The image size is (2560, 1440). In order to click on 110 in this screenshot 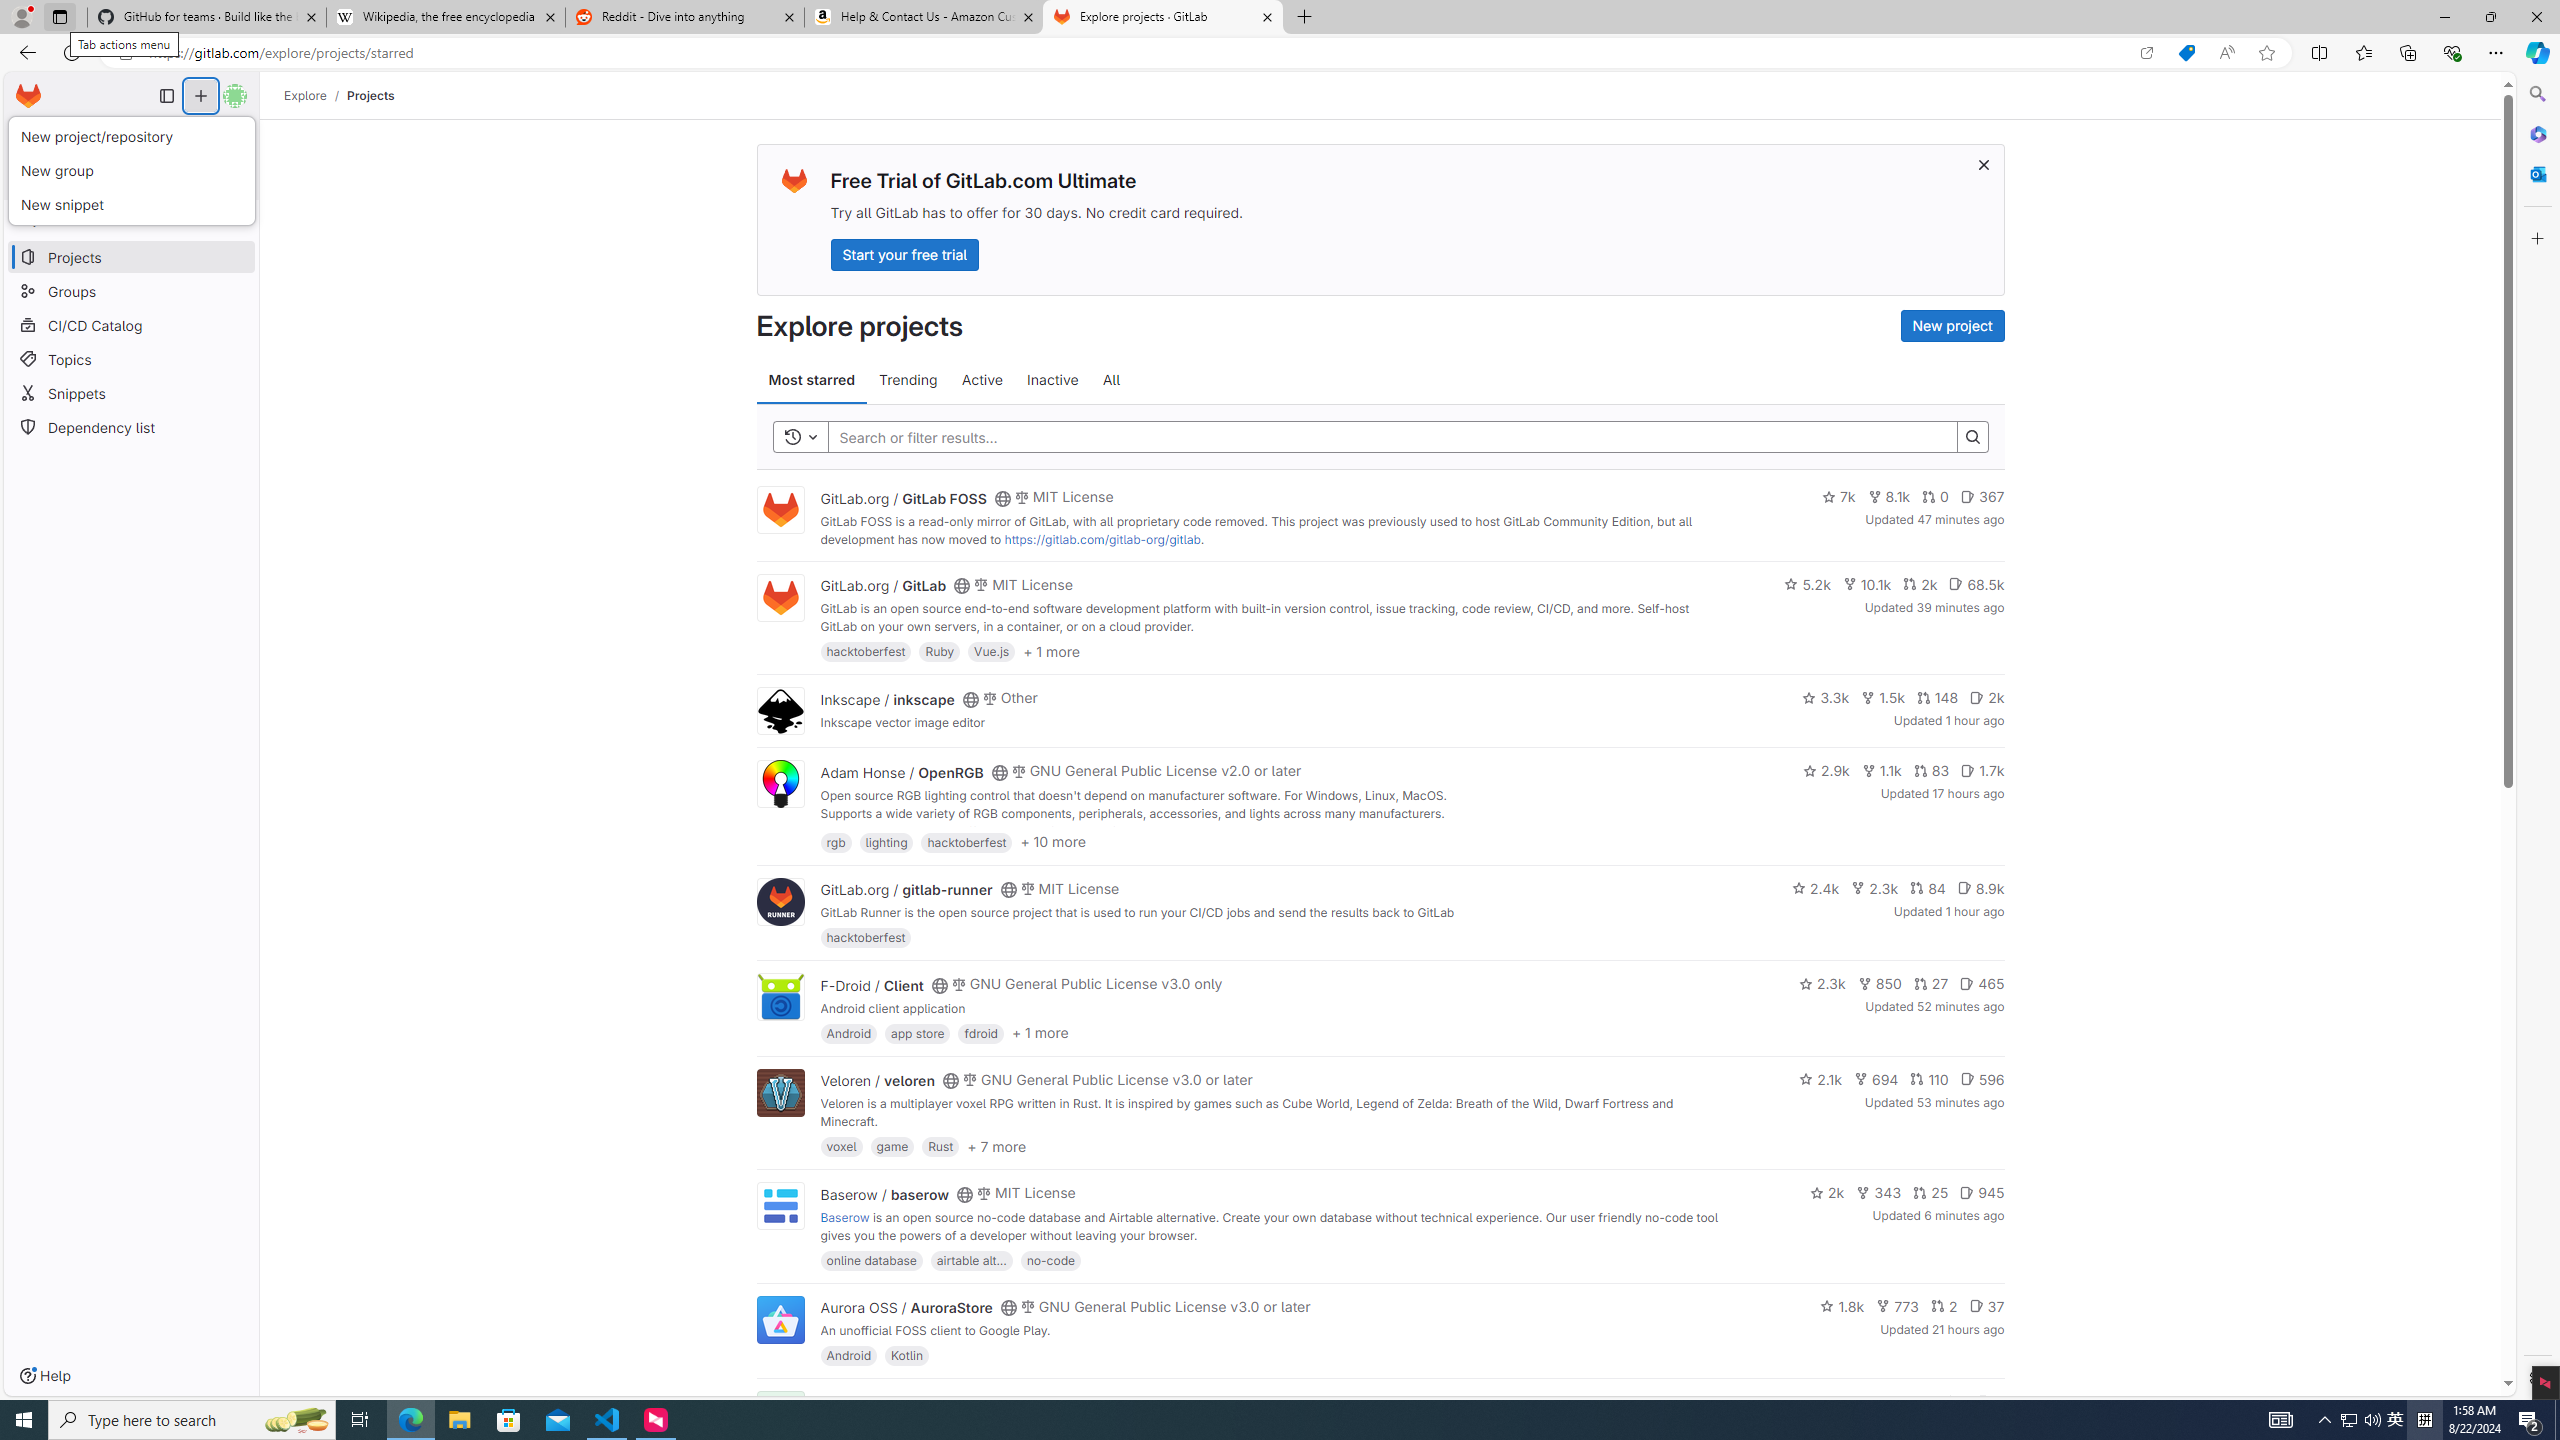, I will do `click(1928, 1079)`.